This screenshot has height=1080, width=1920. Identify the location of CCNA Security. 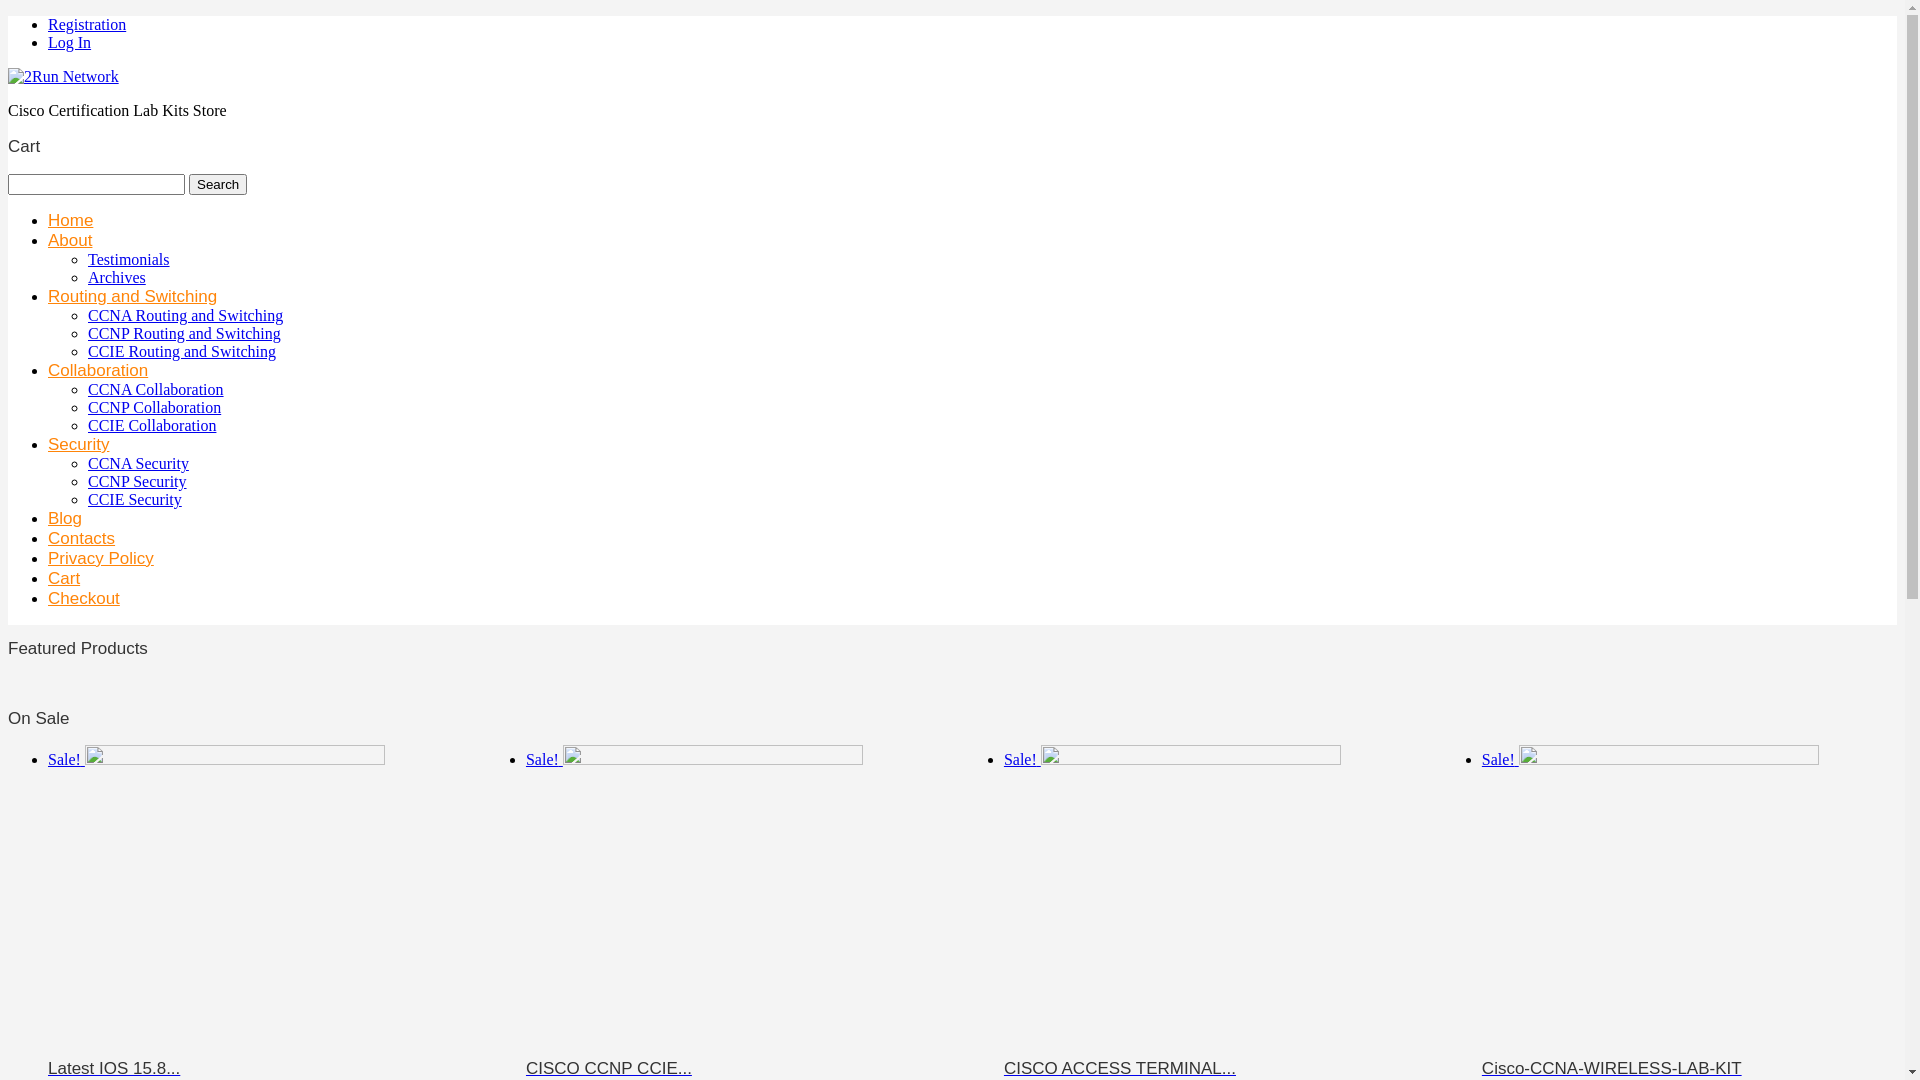
(138, 464).